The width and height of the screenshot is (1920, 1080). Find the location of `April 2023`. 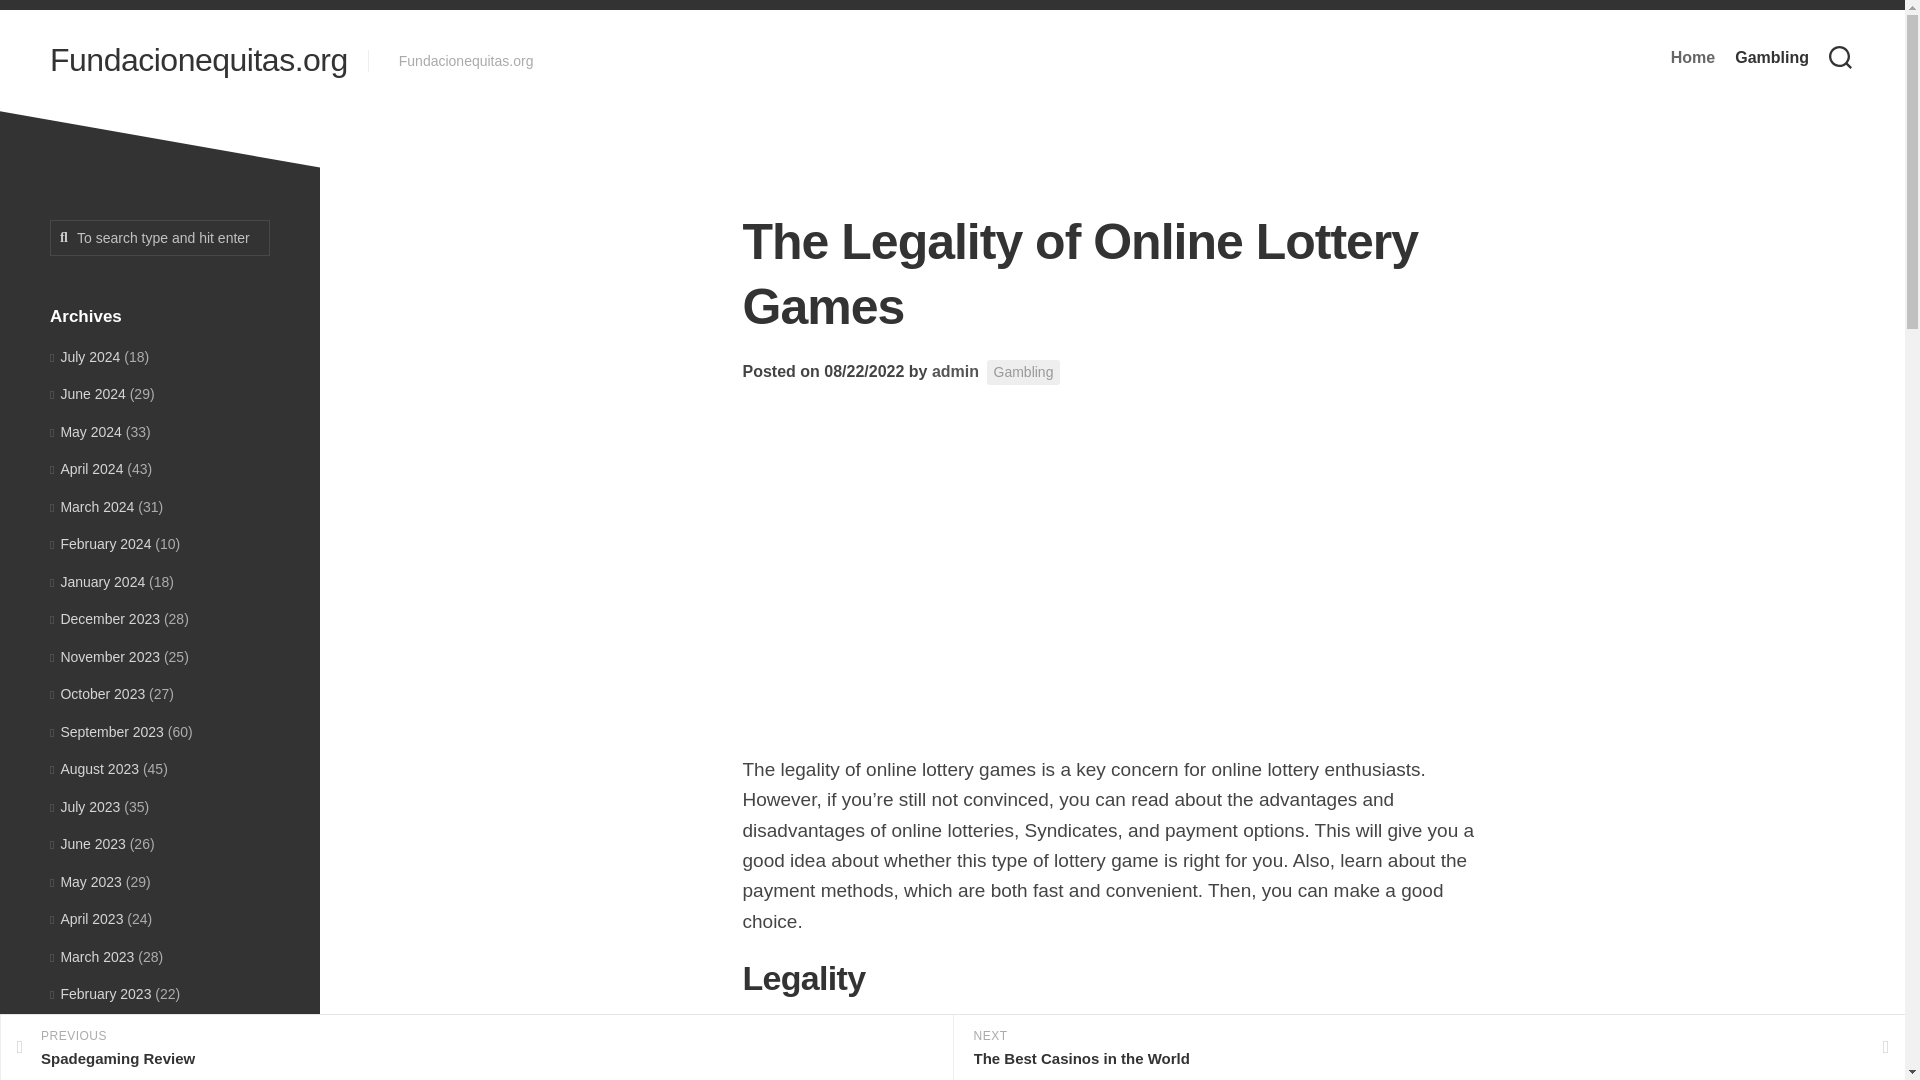

April 2023 is located at coordinates (86, 918).